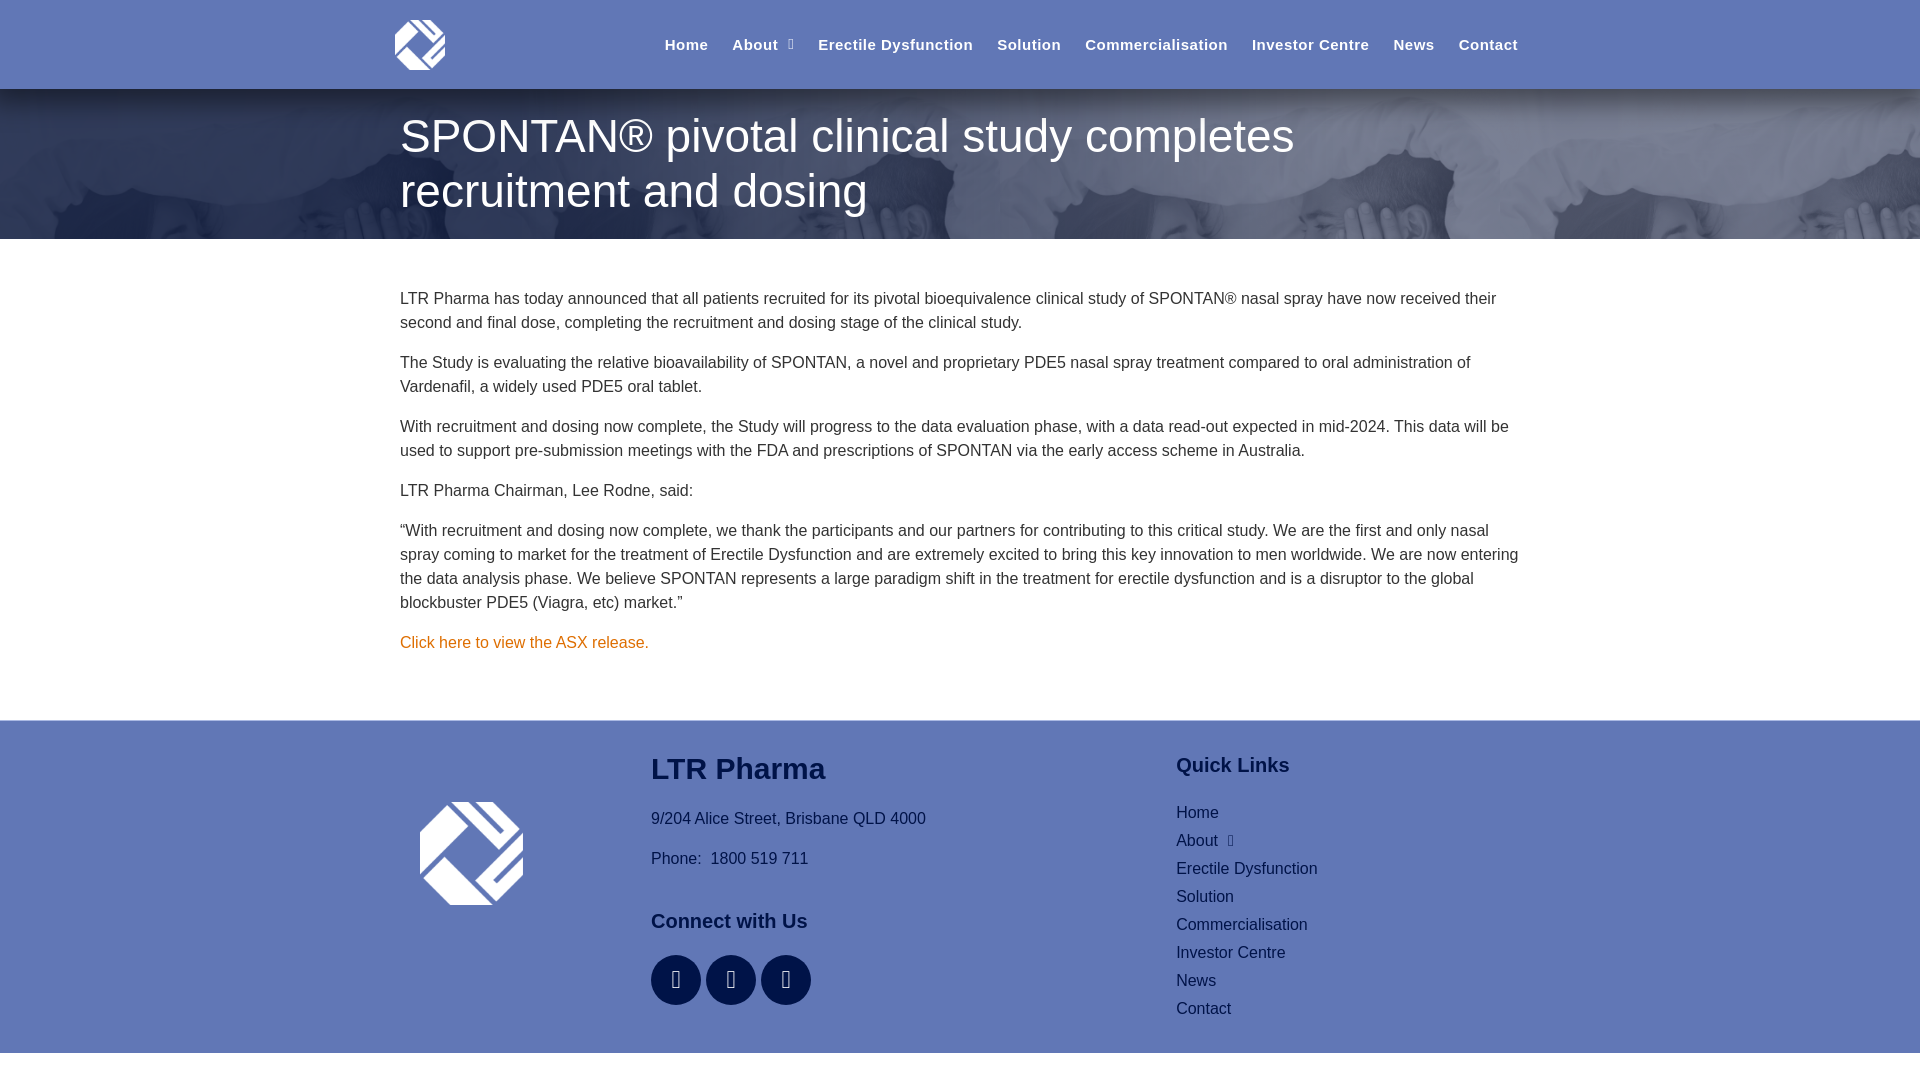 This screenshot has width=1920, height=1080. Describe the element at coordinates (763, 45) in the screenshot. I see `About` at that location.